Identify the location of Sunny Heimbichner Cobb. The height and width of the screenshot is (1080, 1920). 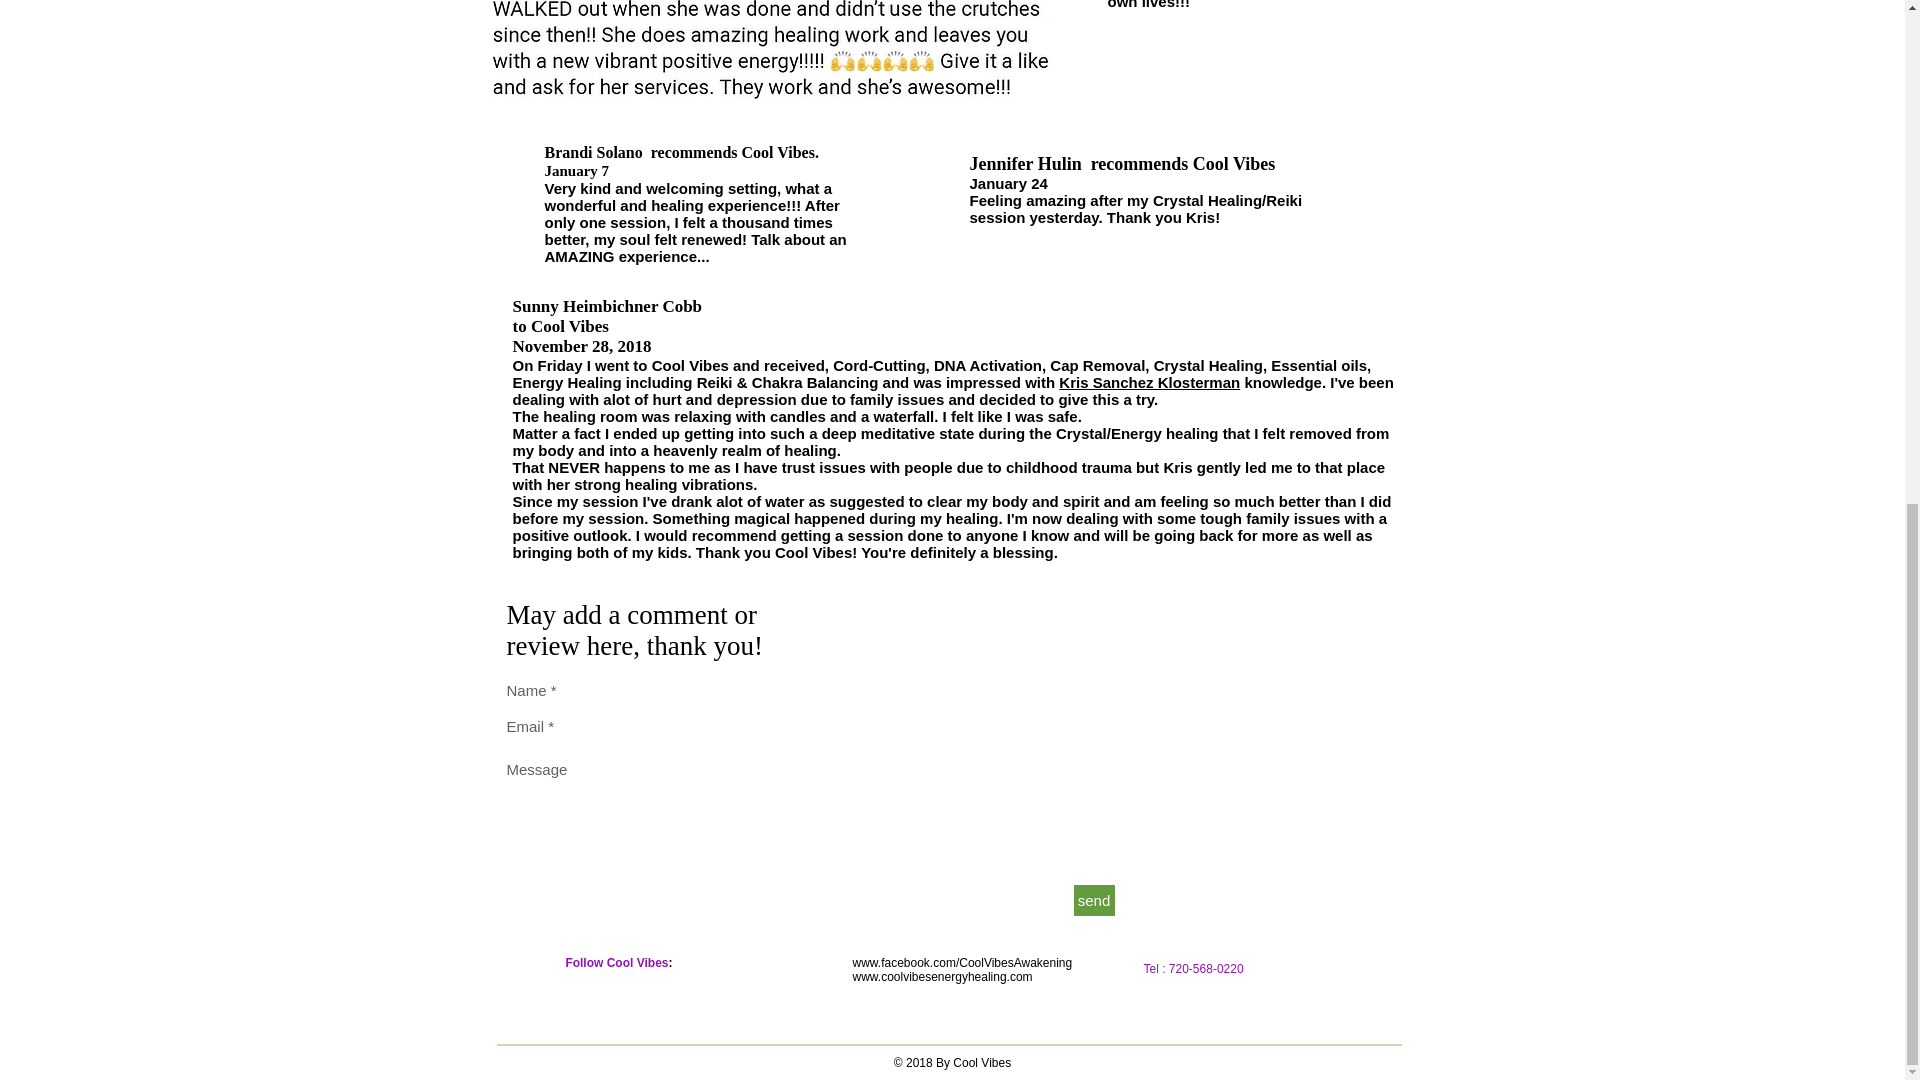
(607, 306).